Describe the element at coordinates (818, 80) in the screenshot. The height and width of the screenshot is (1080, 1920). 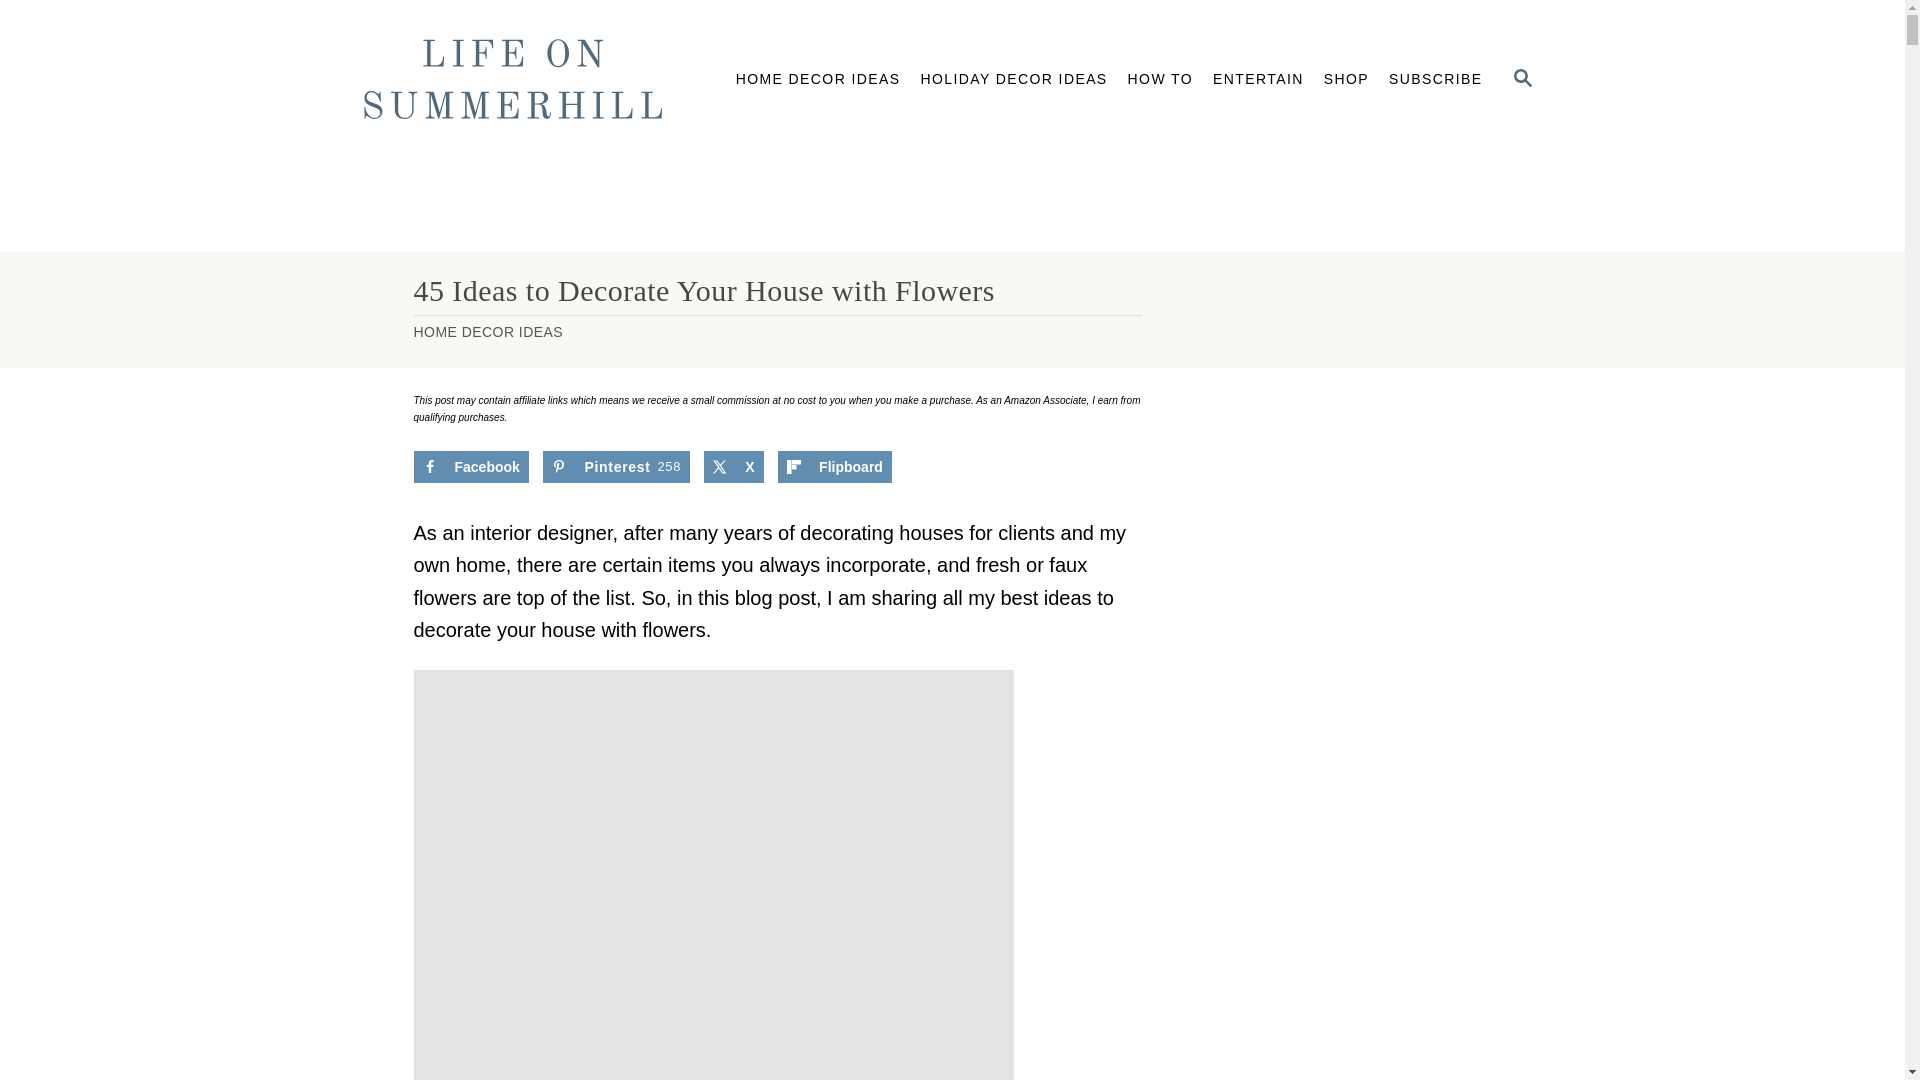
I see `HOME DECOR IDEAS` at that location.